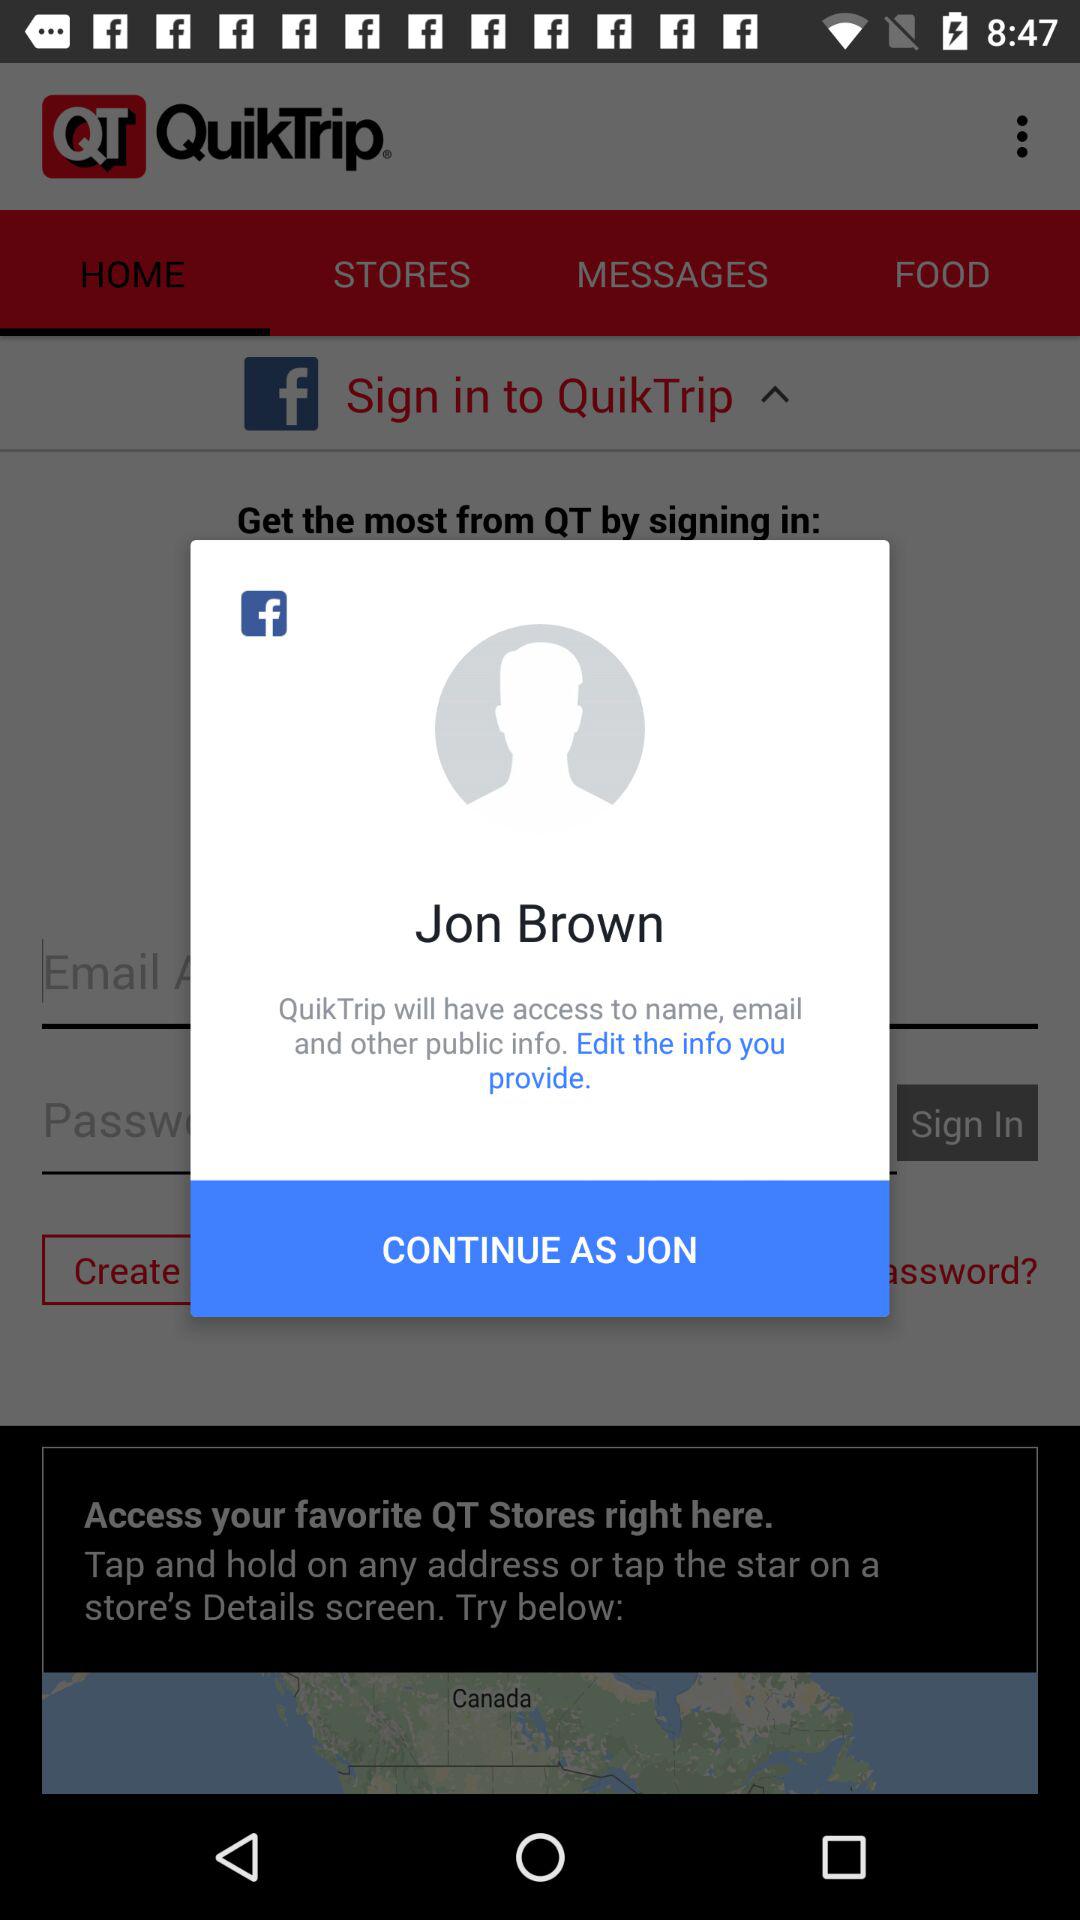 The image size is (1080, 1920). I want to click on choose the quiktrip will have icon, so click(540, 1042).